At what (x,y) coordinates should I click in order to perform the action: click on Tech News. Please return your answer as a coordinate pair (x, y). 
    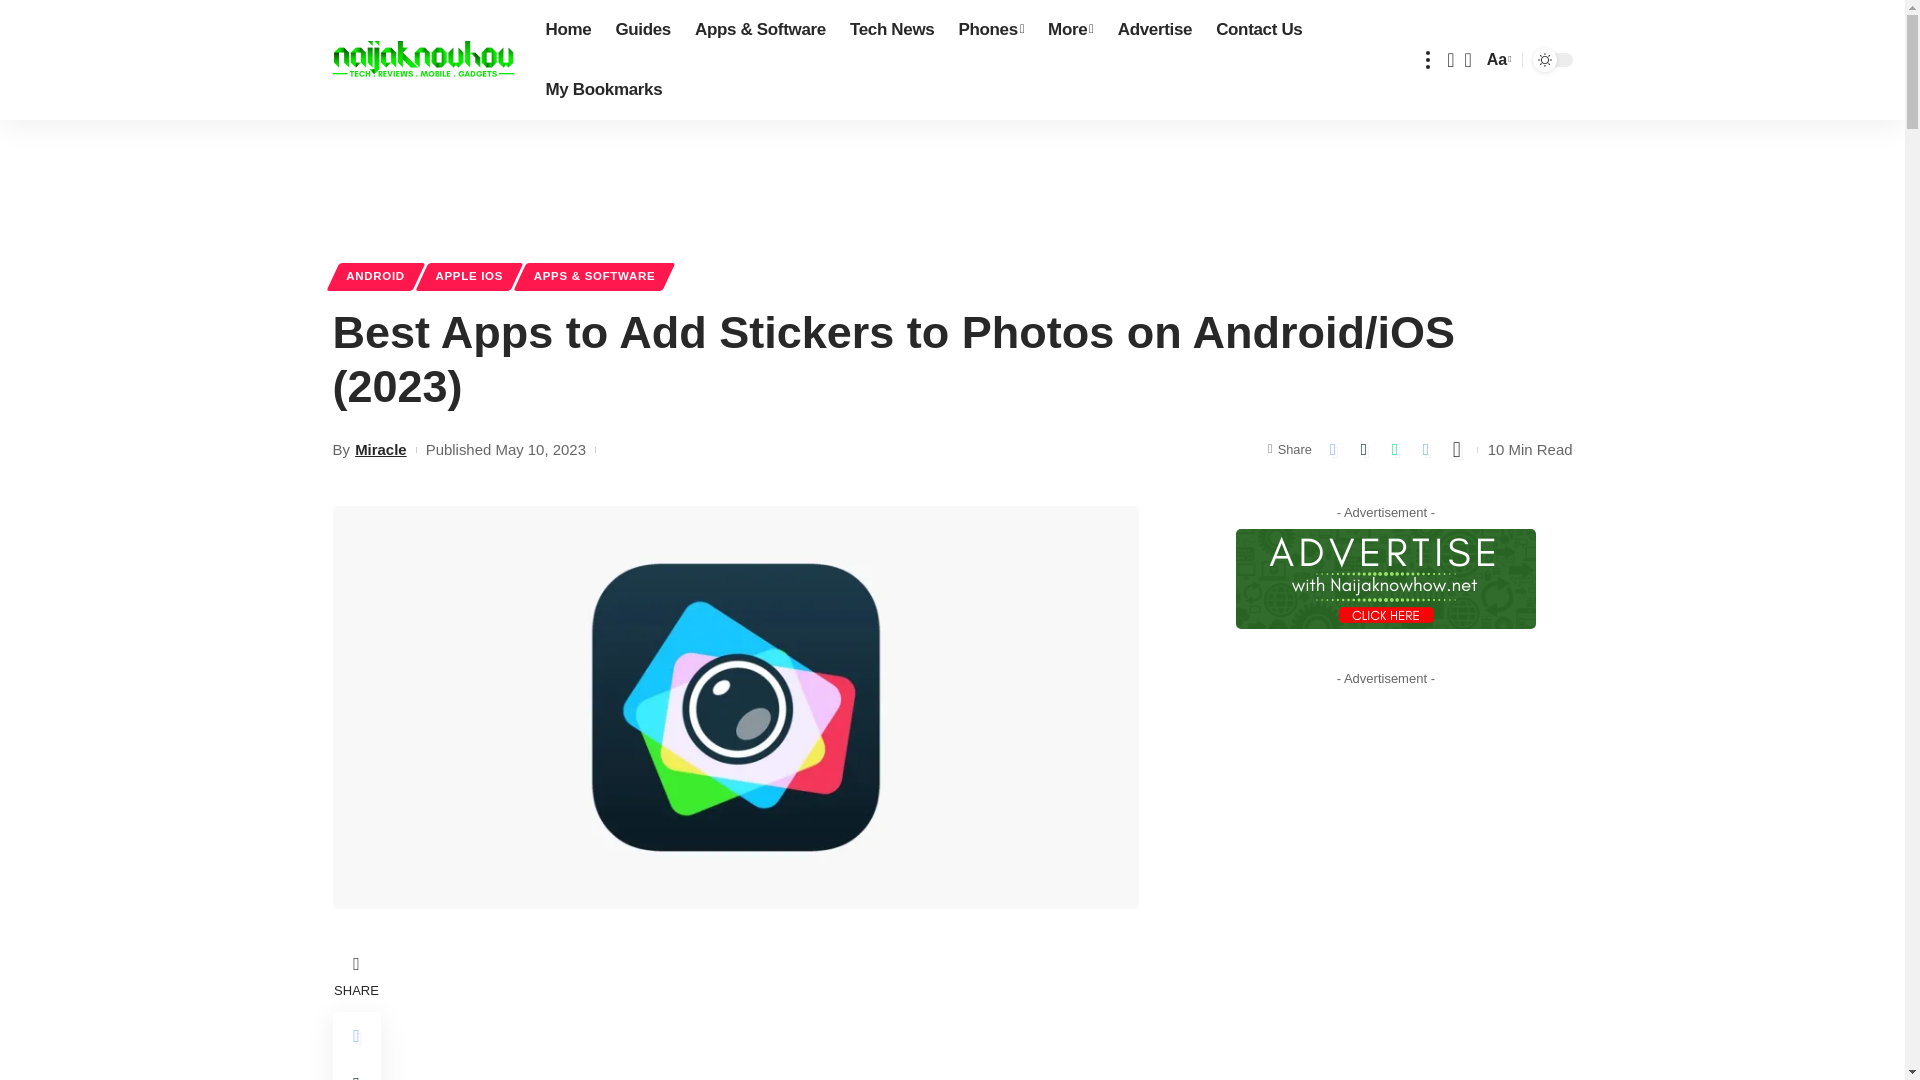
    Looking at the image, I should click on (892, 30).